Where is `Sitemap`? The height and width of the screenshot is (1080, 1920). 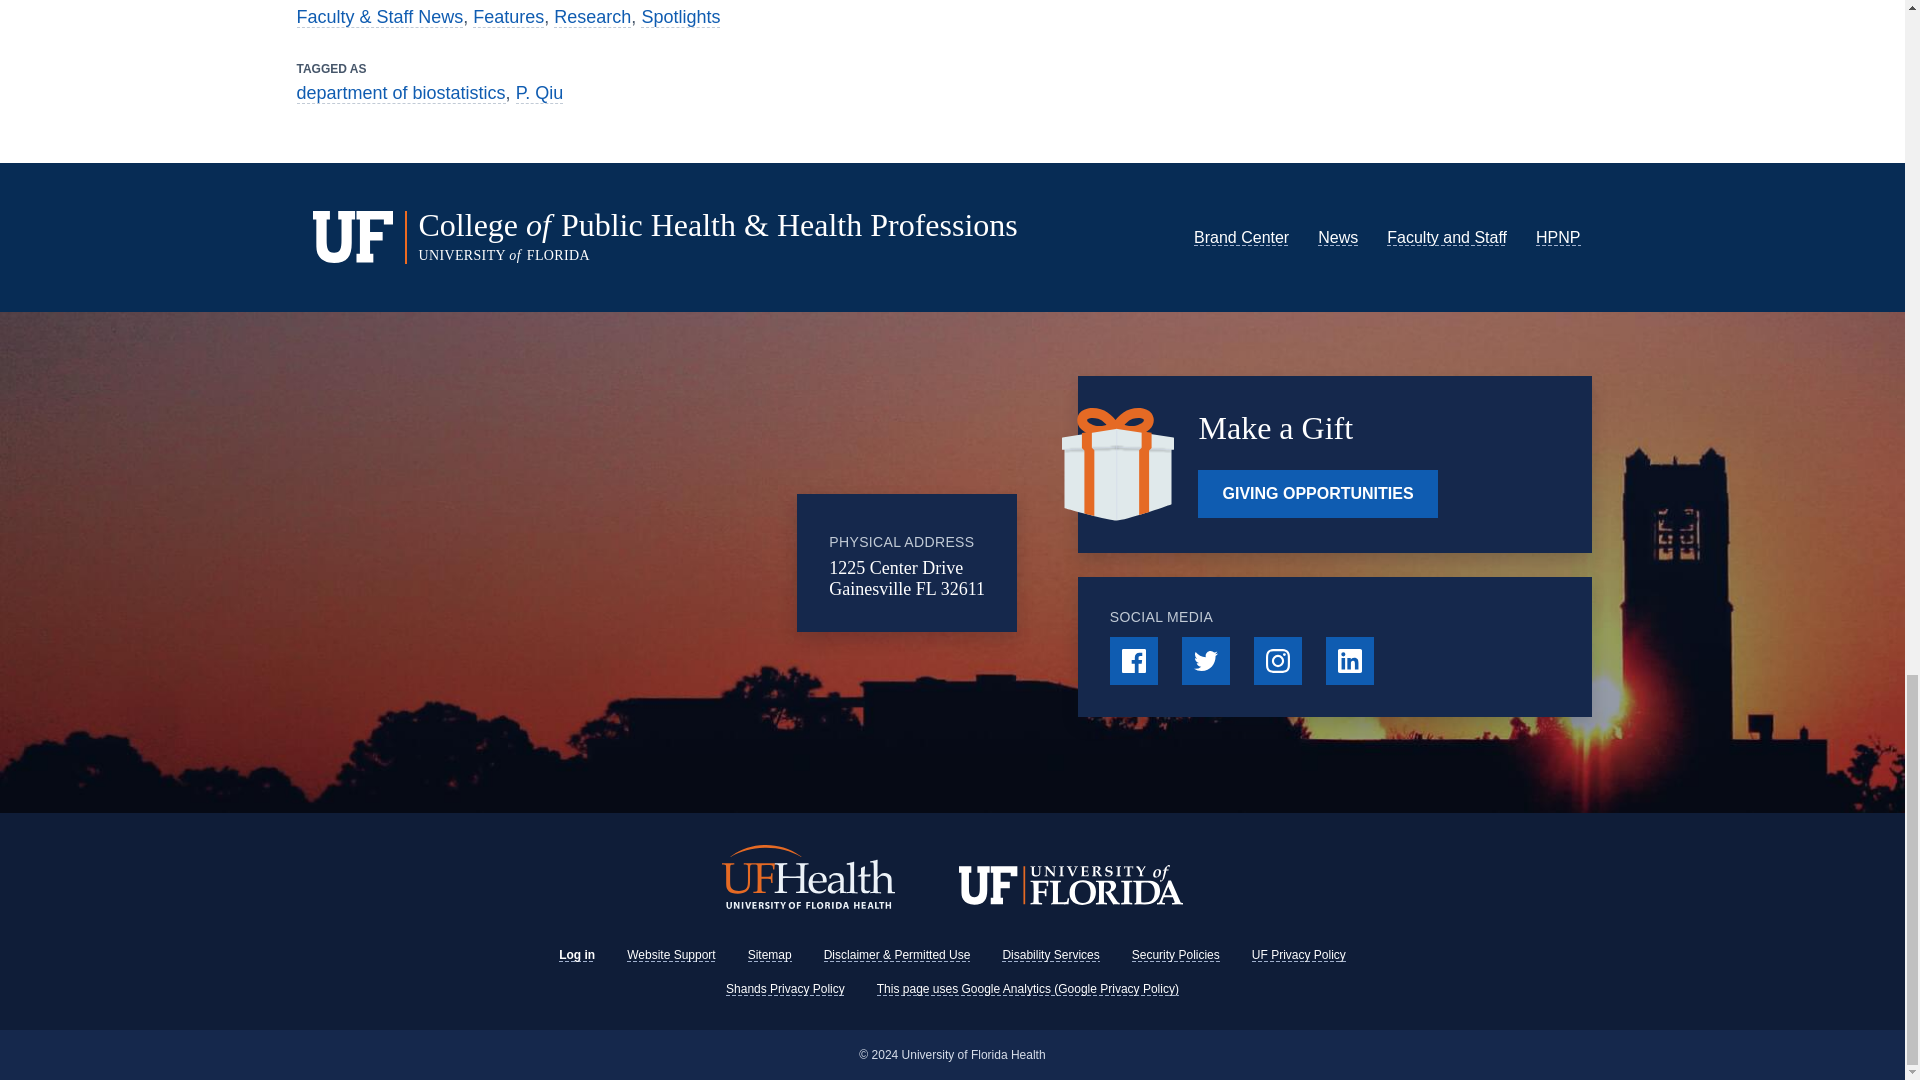 Sitemap is located at coordinates (770, 955).